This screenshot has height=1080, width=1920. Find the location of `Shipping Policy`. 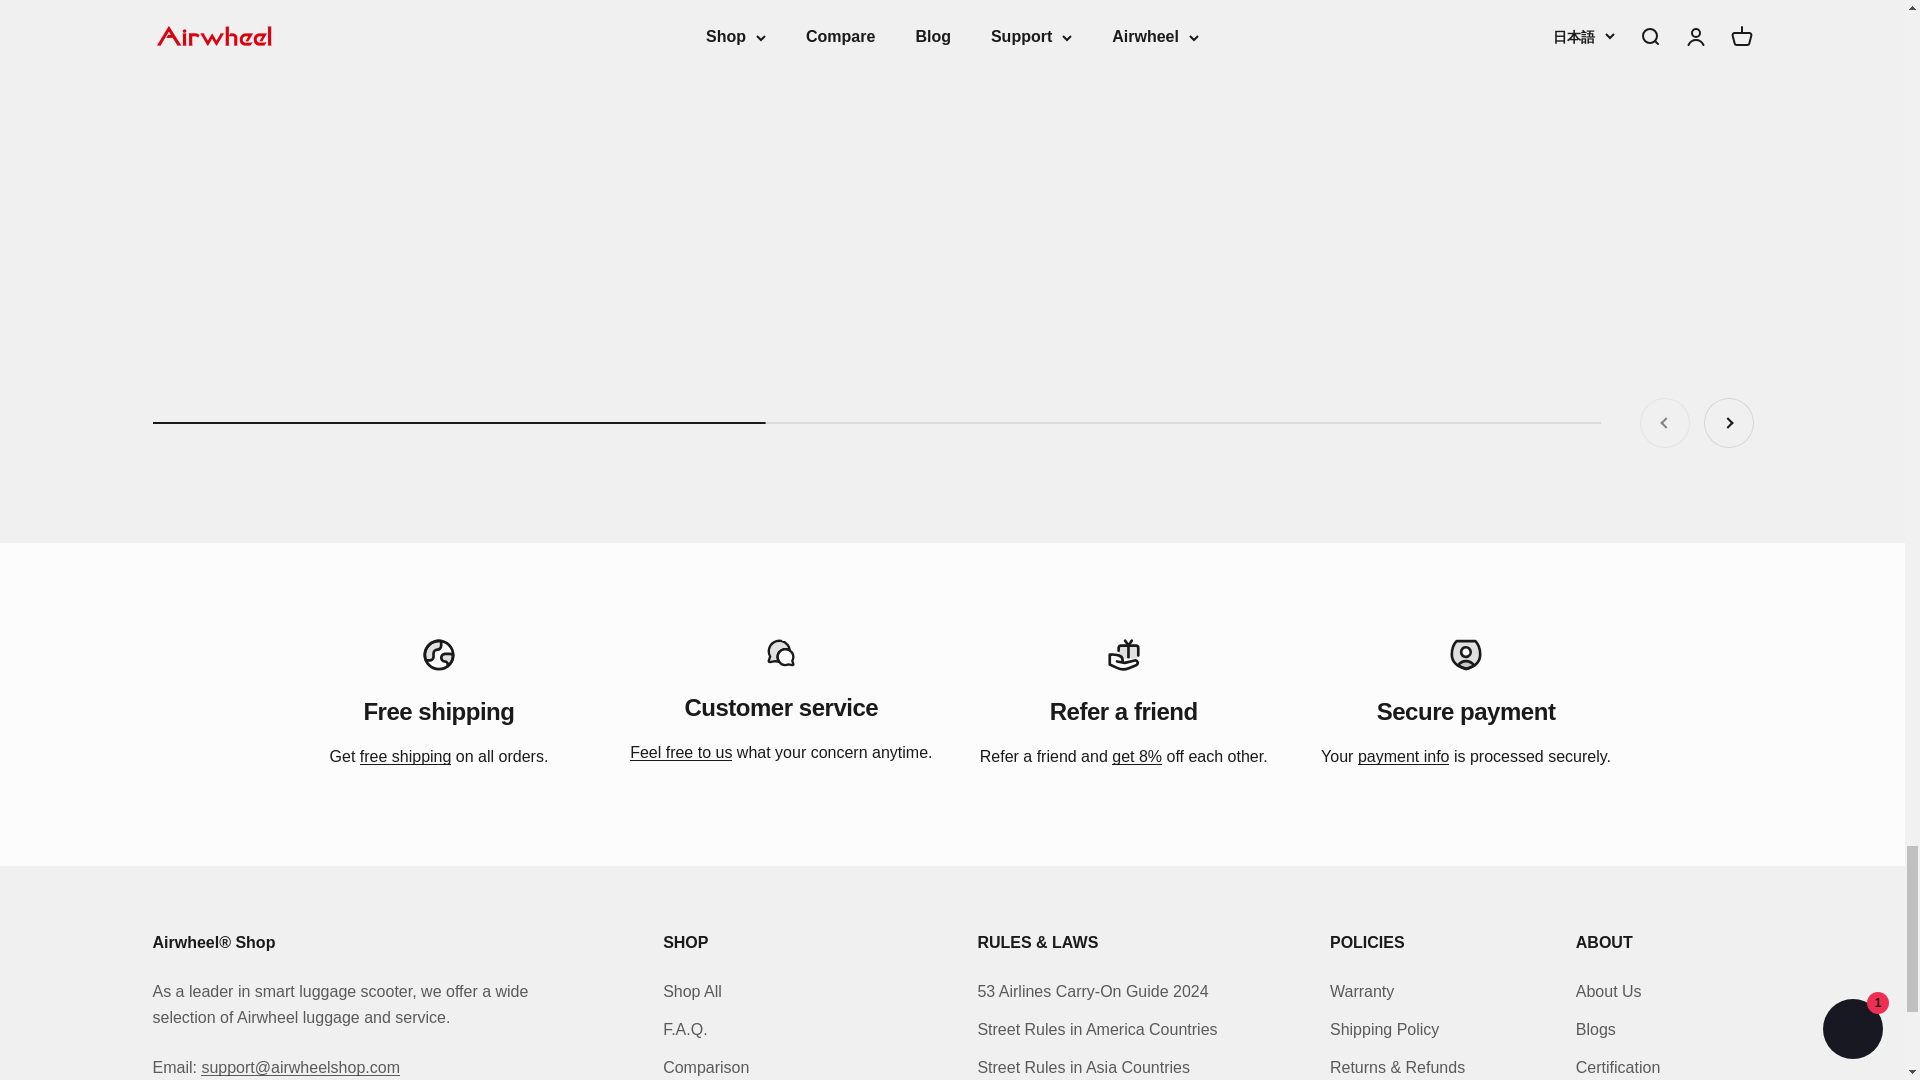

Shipping Policy is located at coordinates (406, 756).